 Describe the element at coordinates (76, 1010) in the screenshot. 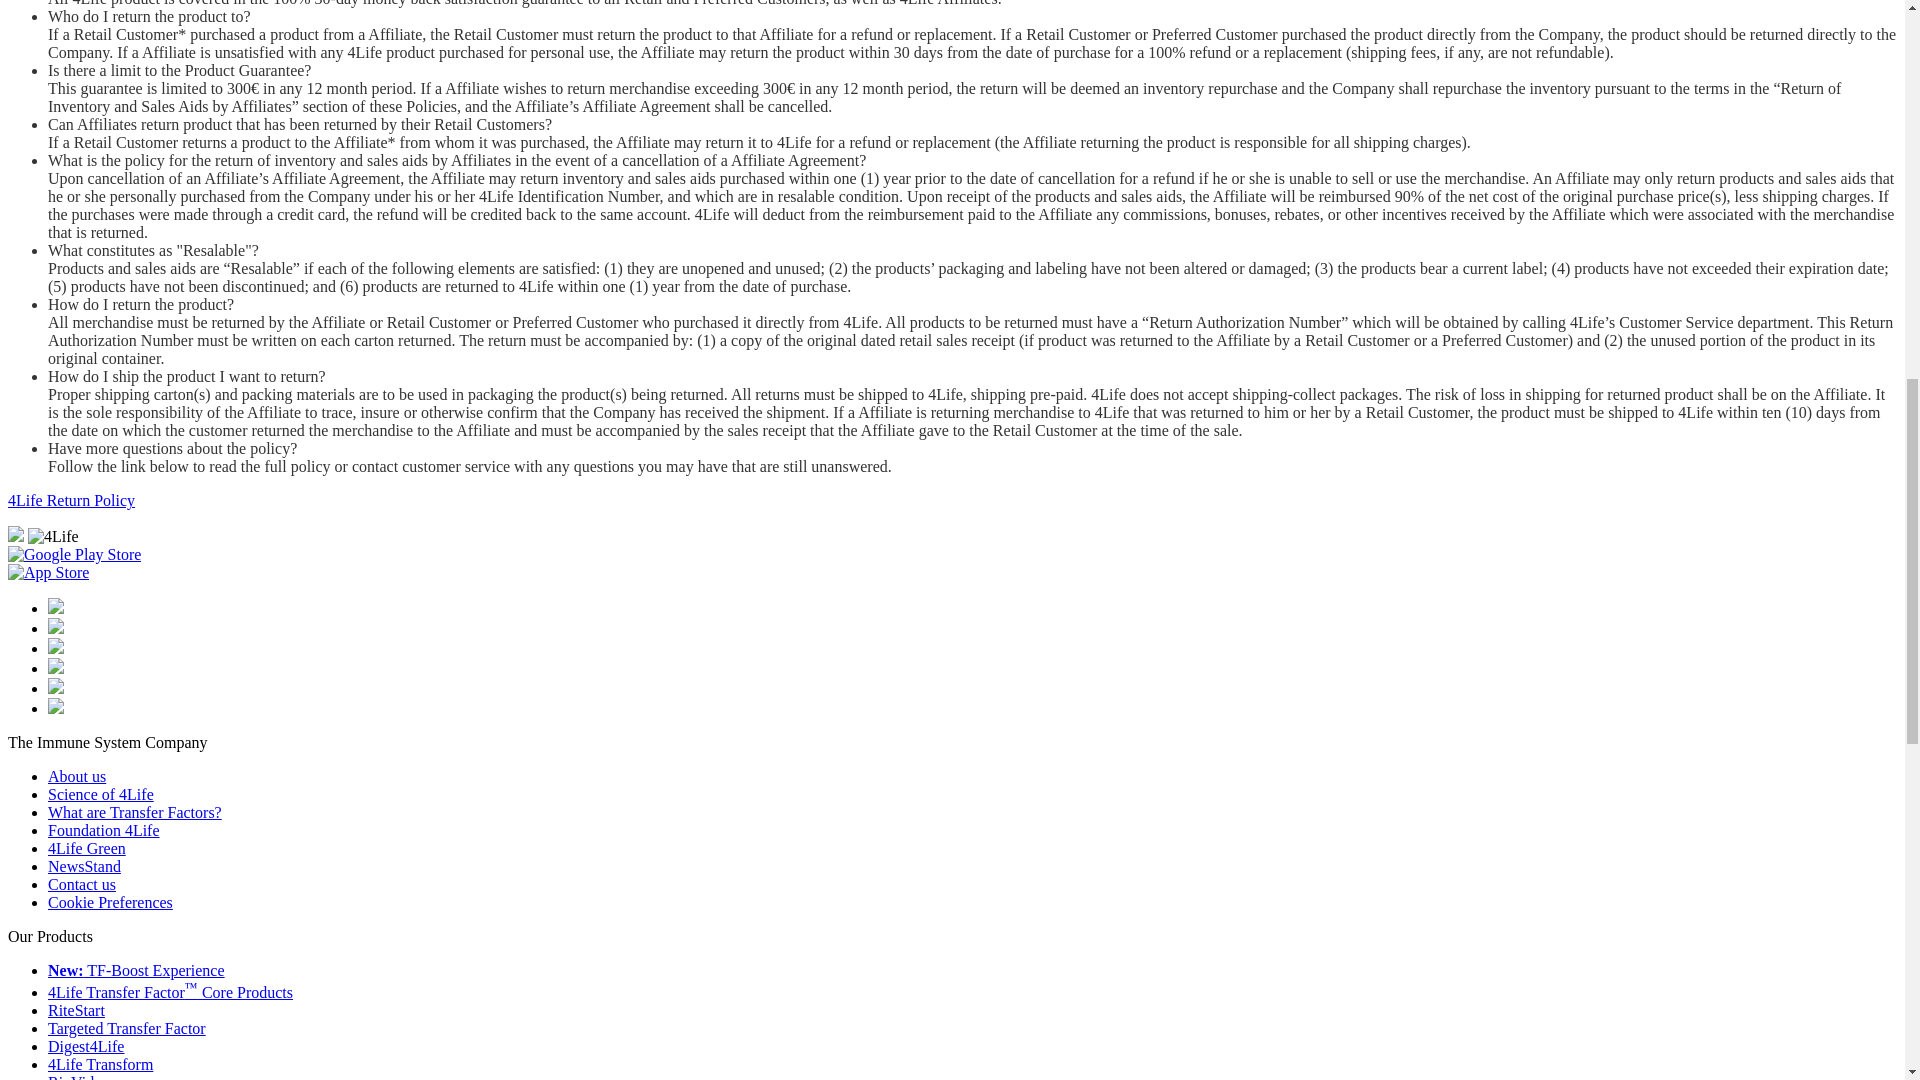

I see `RiteStart` at that location.